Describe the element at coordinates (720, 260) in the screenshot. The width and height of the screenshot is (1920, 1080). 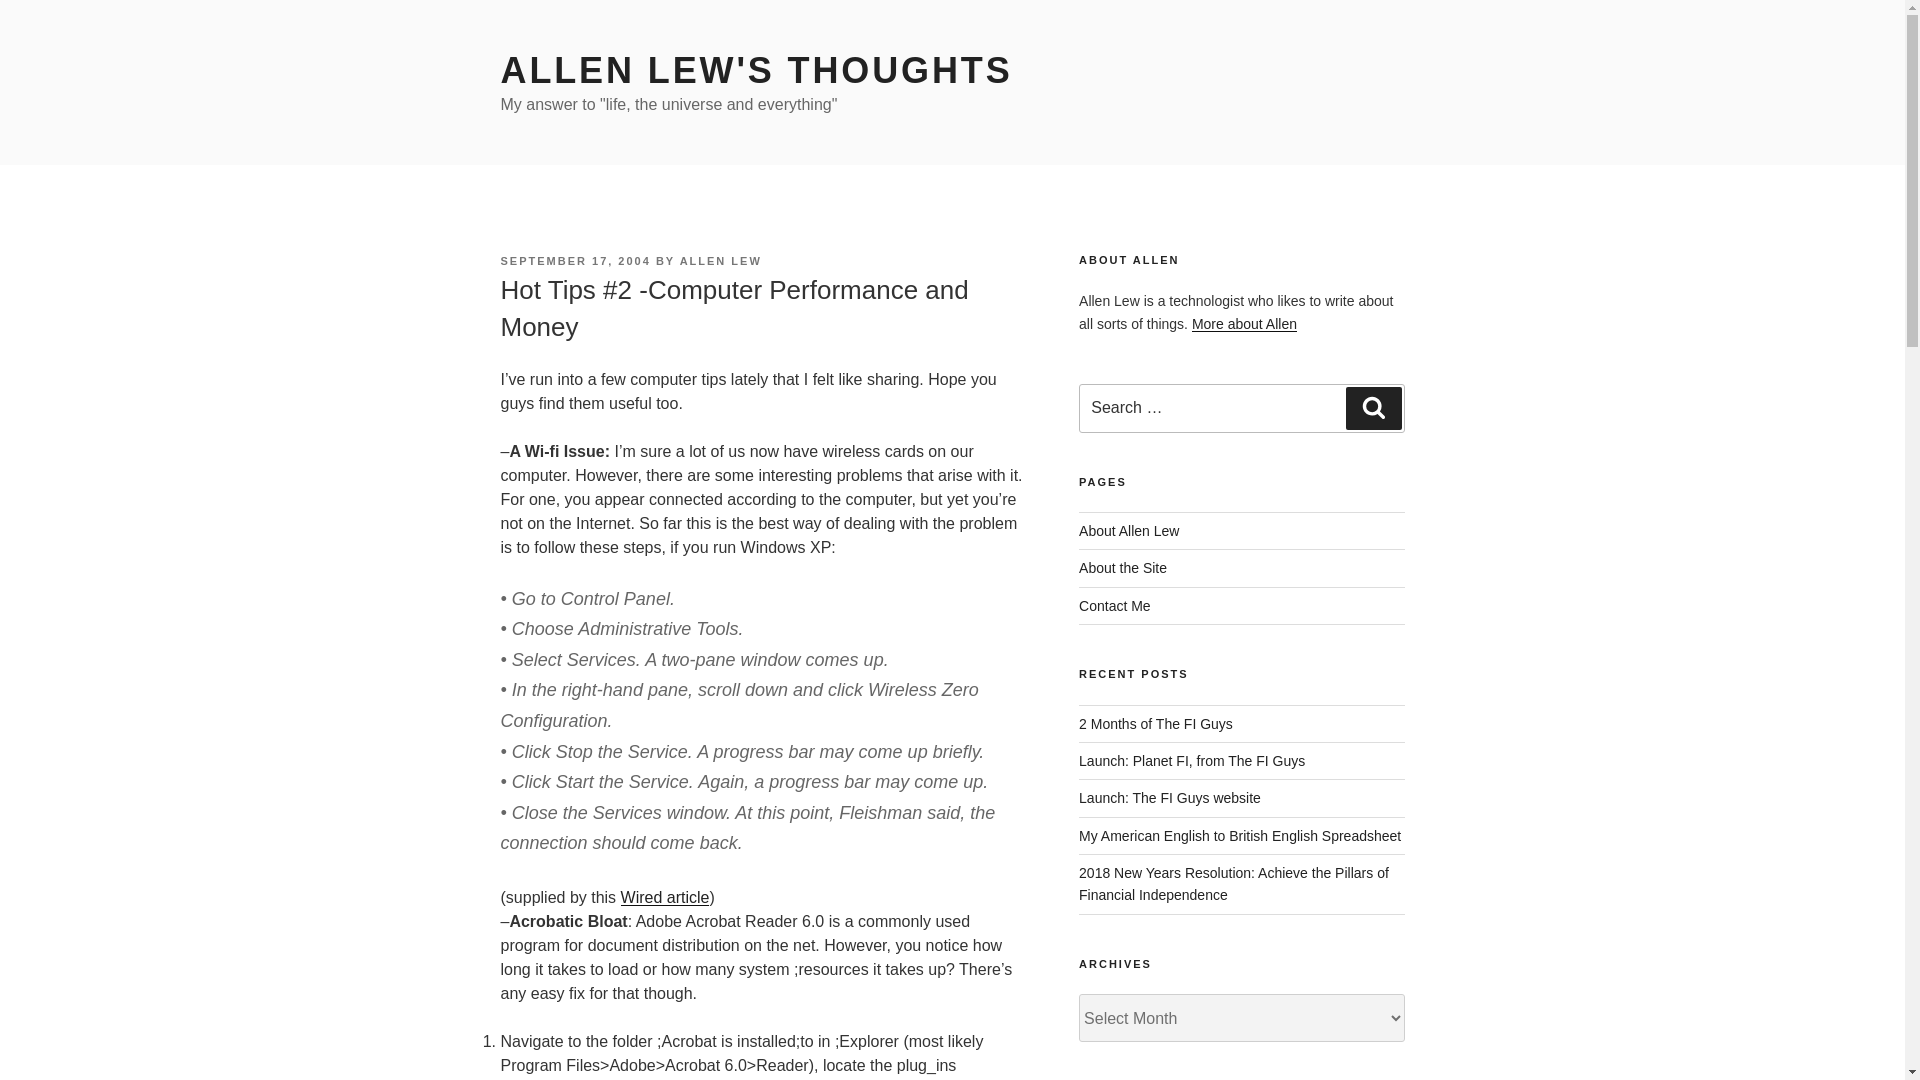
I see `ALLEN LEW` at that location.